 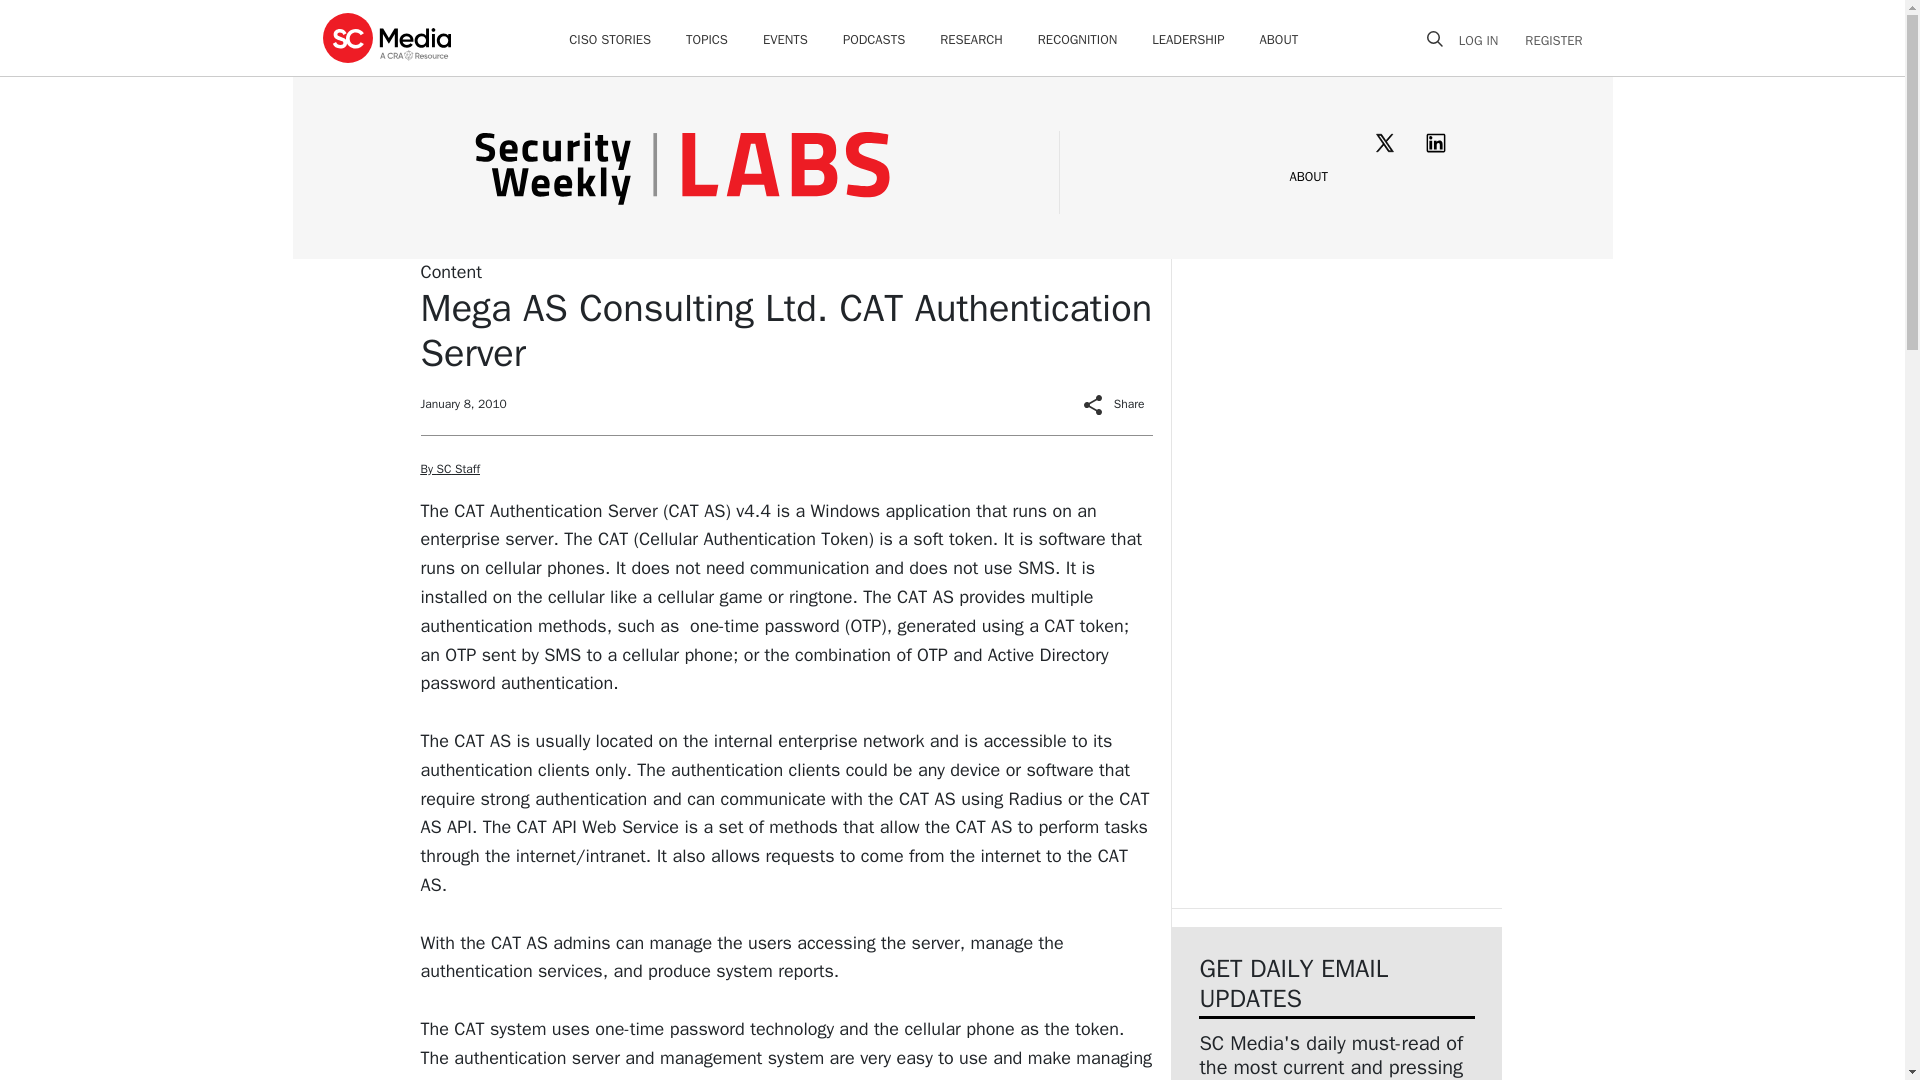 I want to click on twitter, so click(x=1384, y=142).